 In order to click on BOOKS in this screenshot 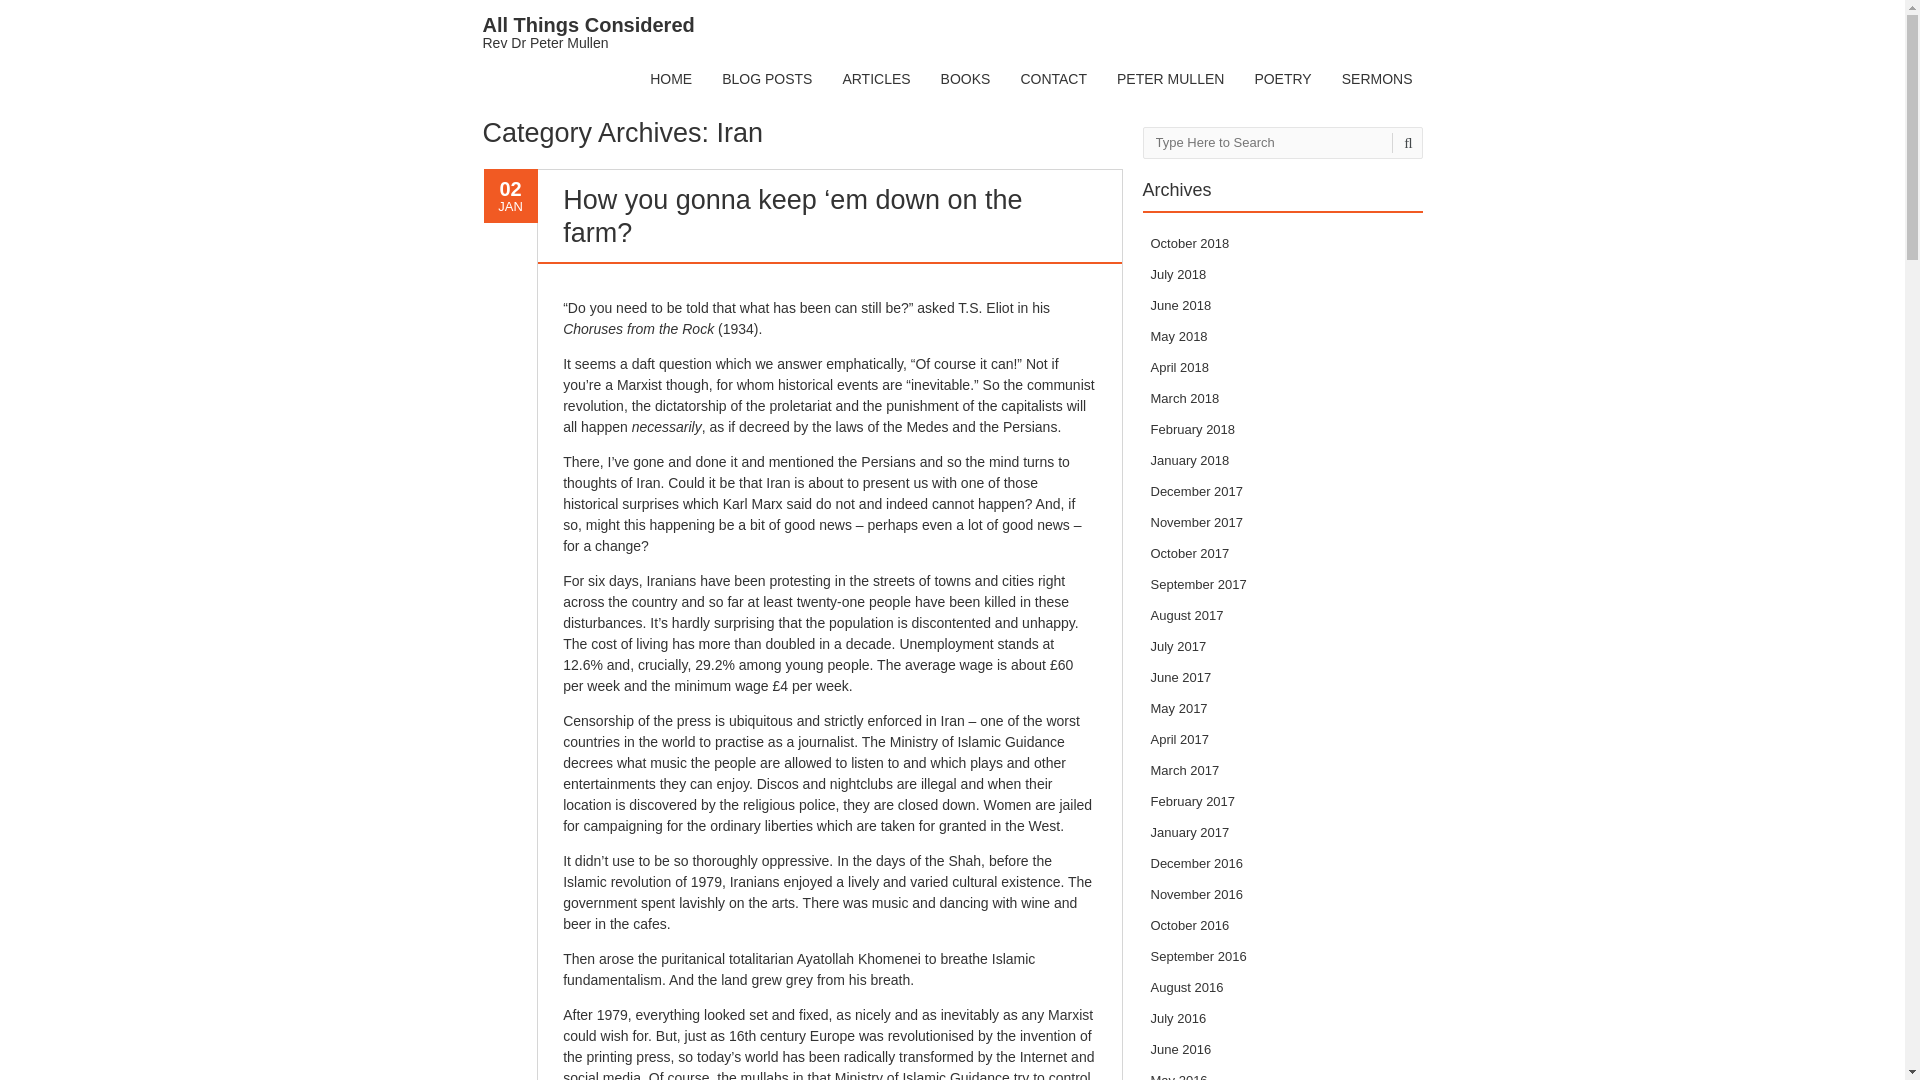, I will do `click(875, 79)`.